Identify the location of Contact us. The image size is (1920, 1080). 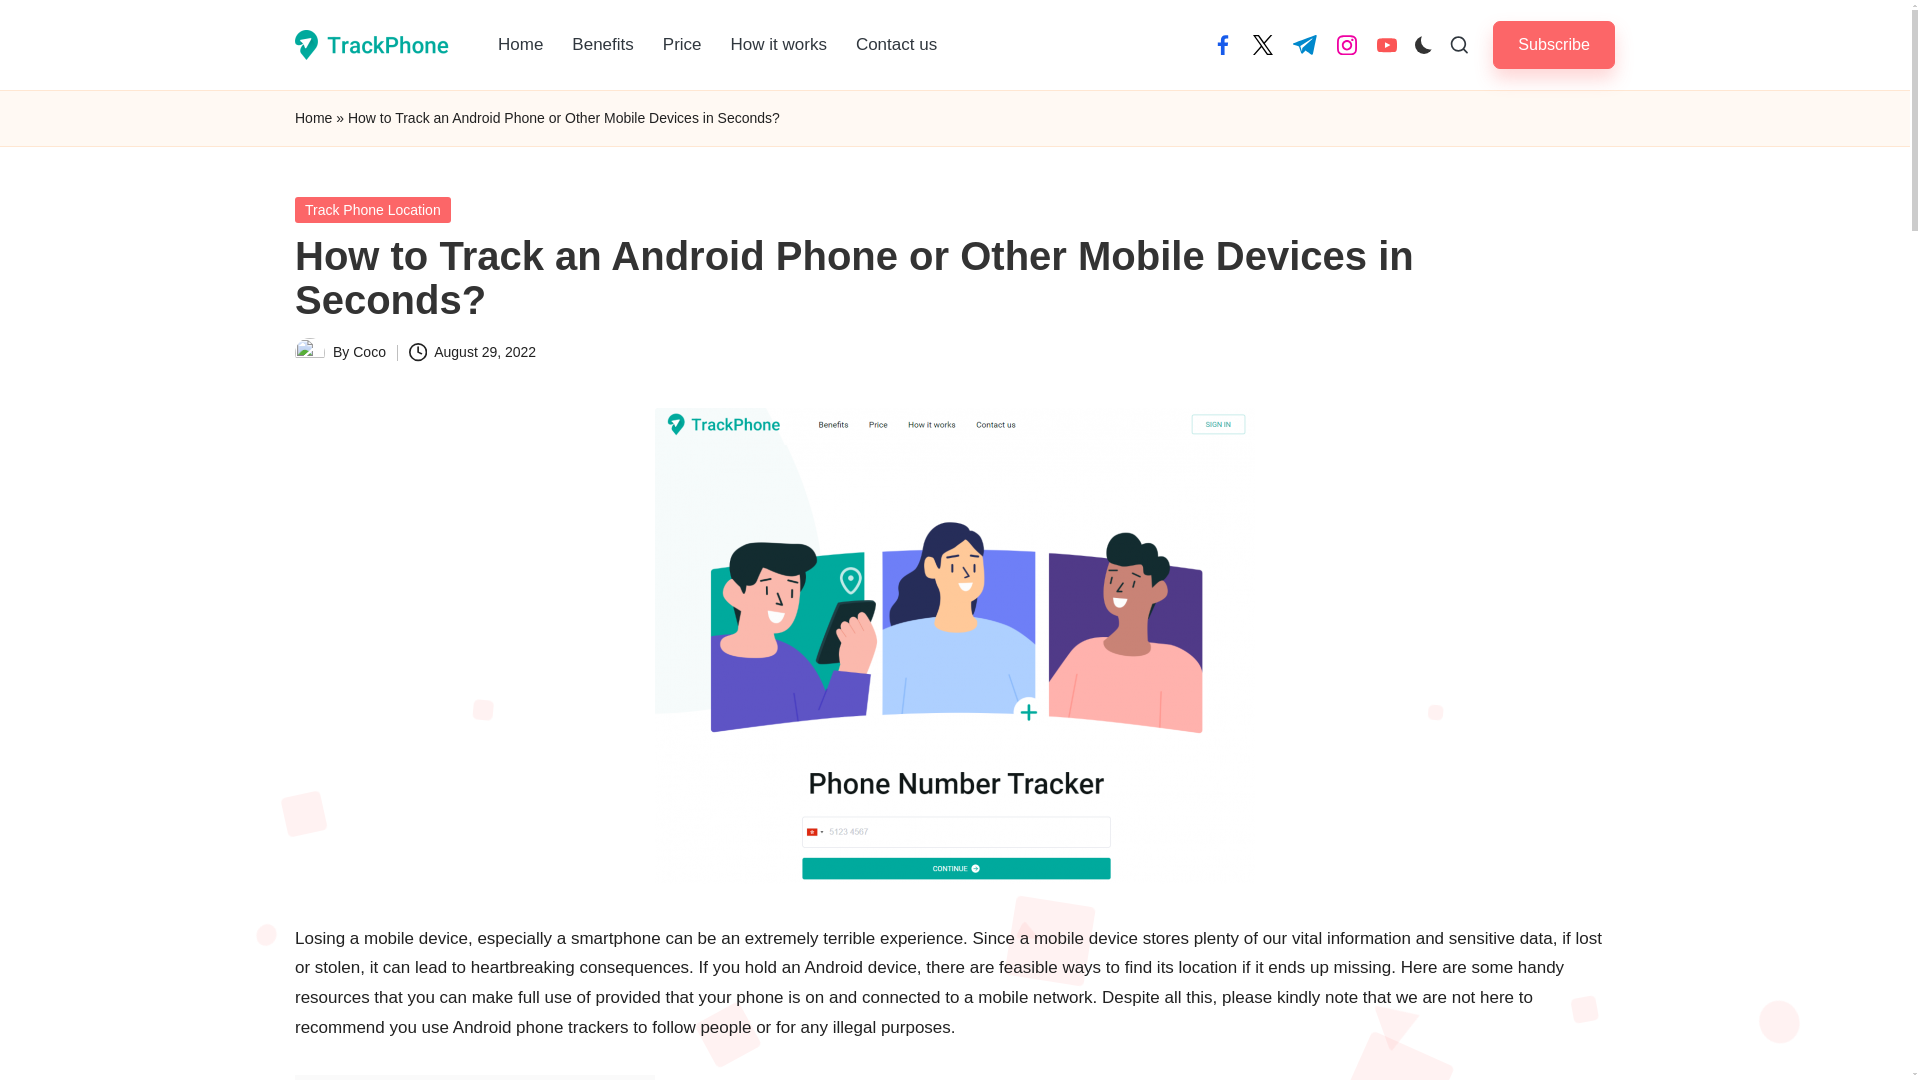
(896, 44).